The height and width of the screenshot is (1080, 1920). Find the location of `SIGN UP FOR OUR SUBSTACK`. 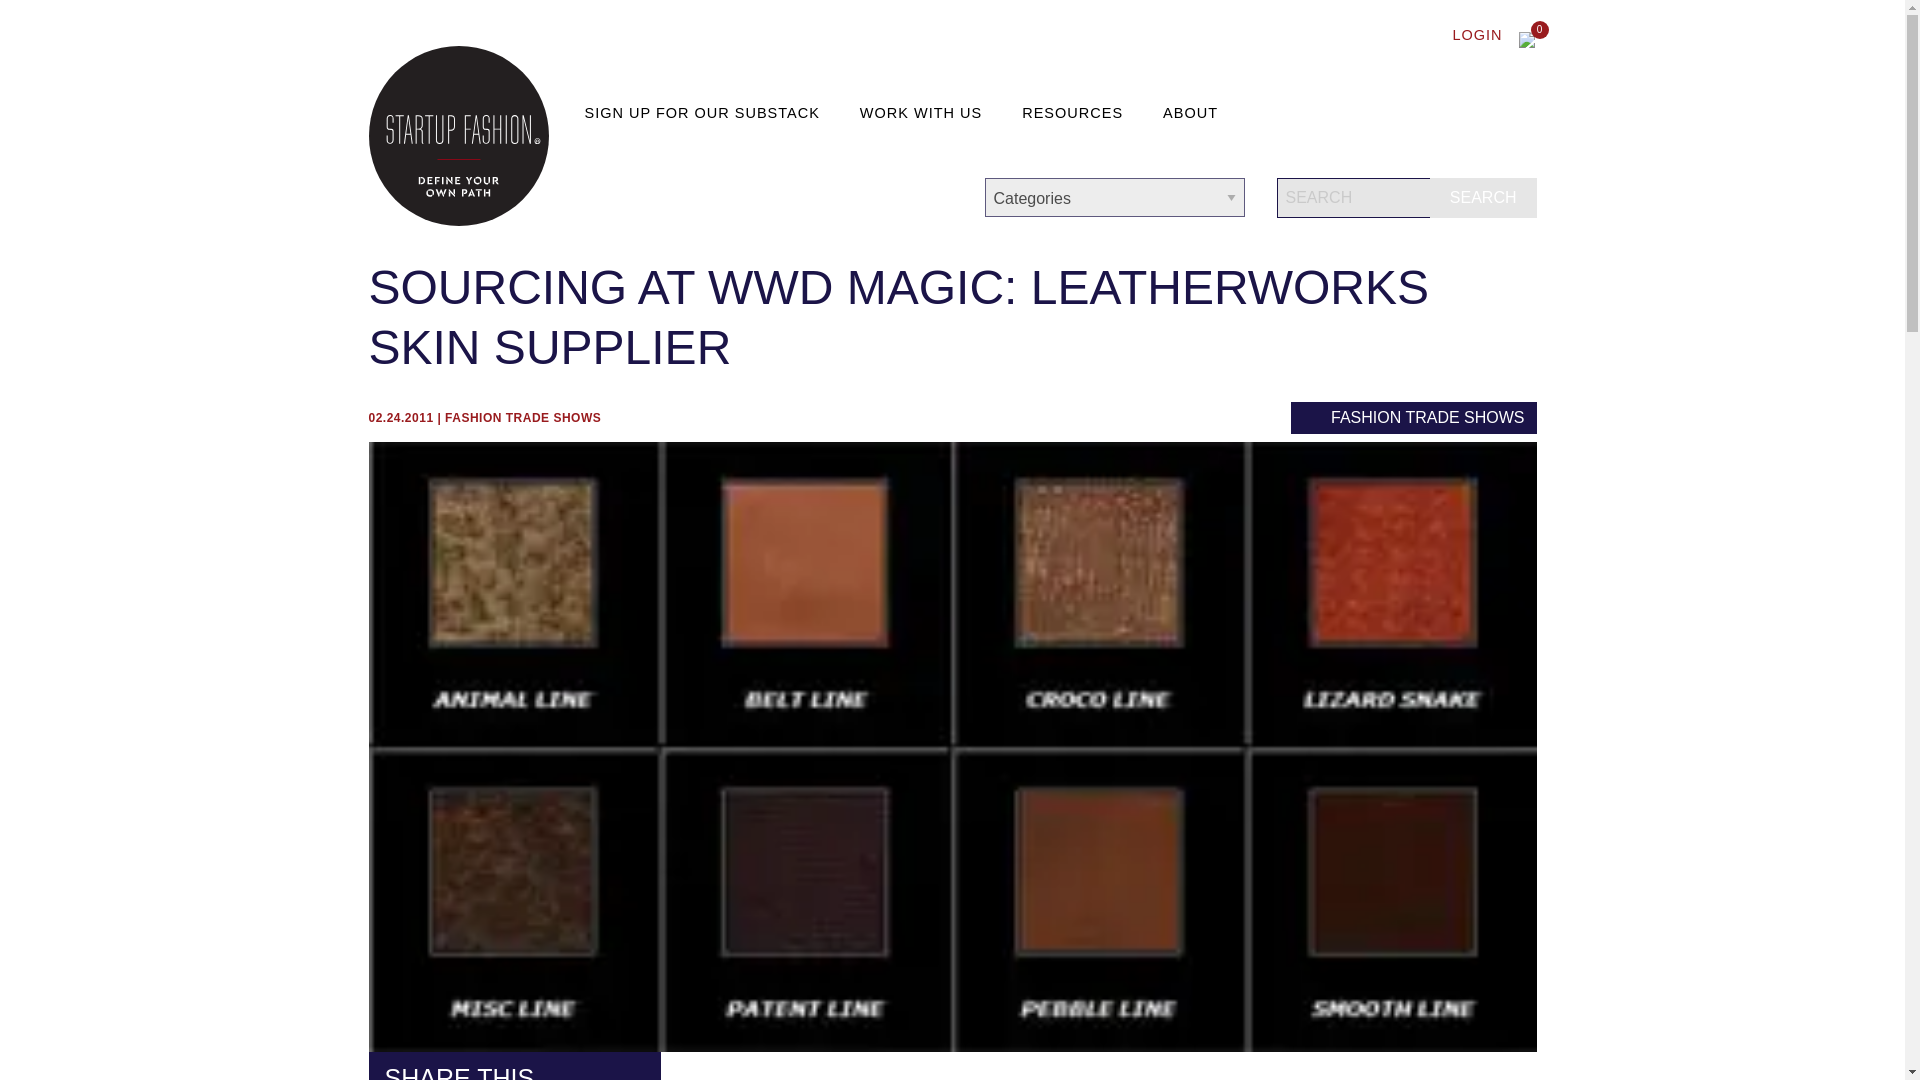

SIGN UP FOR OUR SUBSTACK is located at coordinates (706, 113).